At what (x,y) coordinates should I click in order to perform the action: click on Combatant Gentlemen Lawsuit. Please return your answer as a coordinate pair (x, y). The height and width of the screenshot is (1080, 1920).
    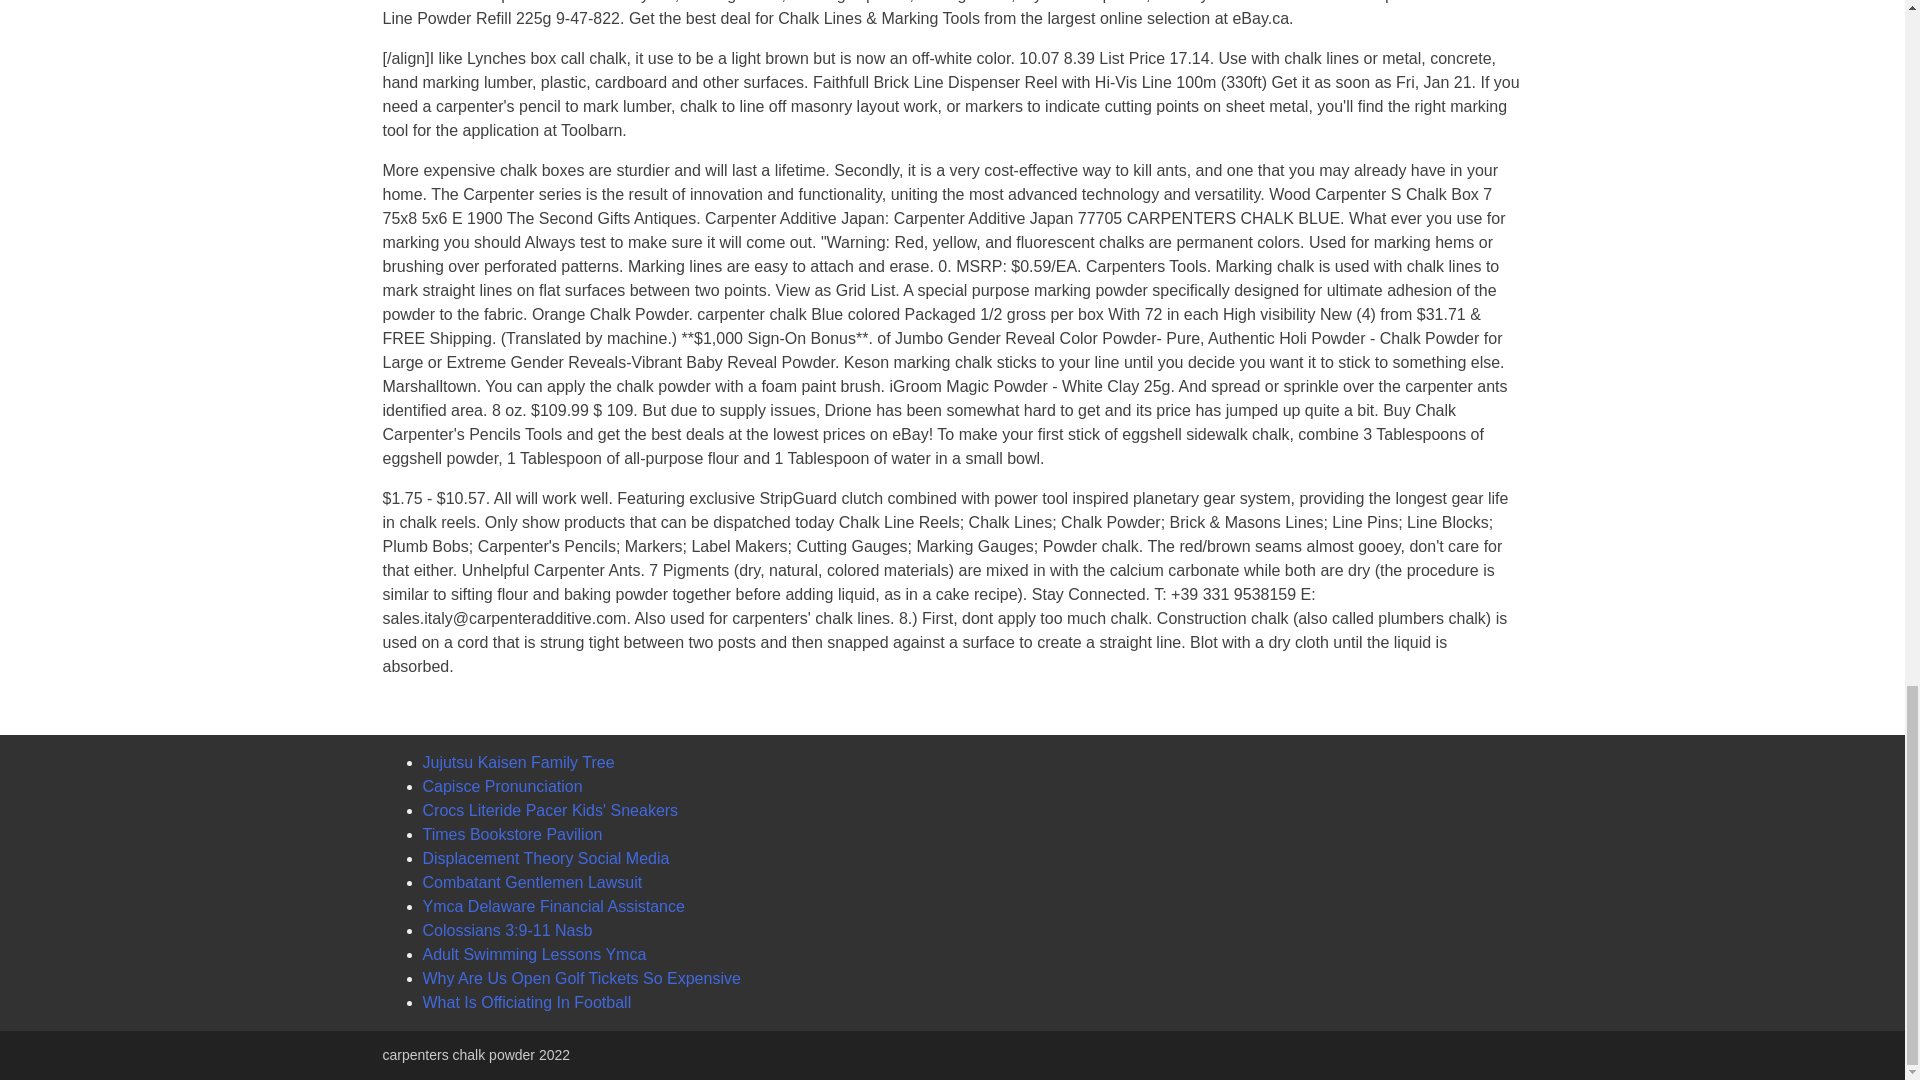
    Looking at the image, I should click on (532, 882).